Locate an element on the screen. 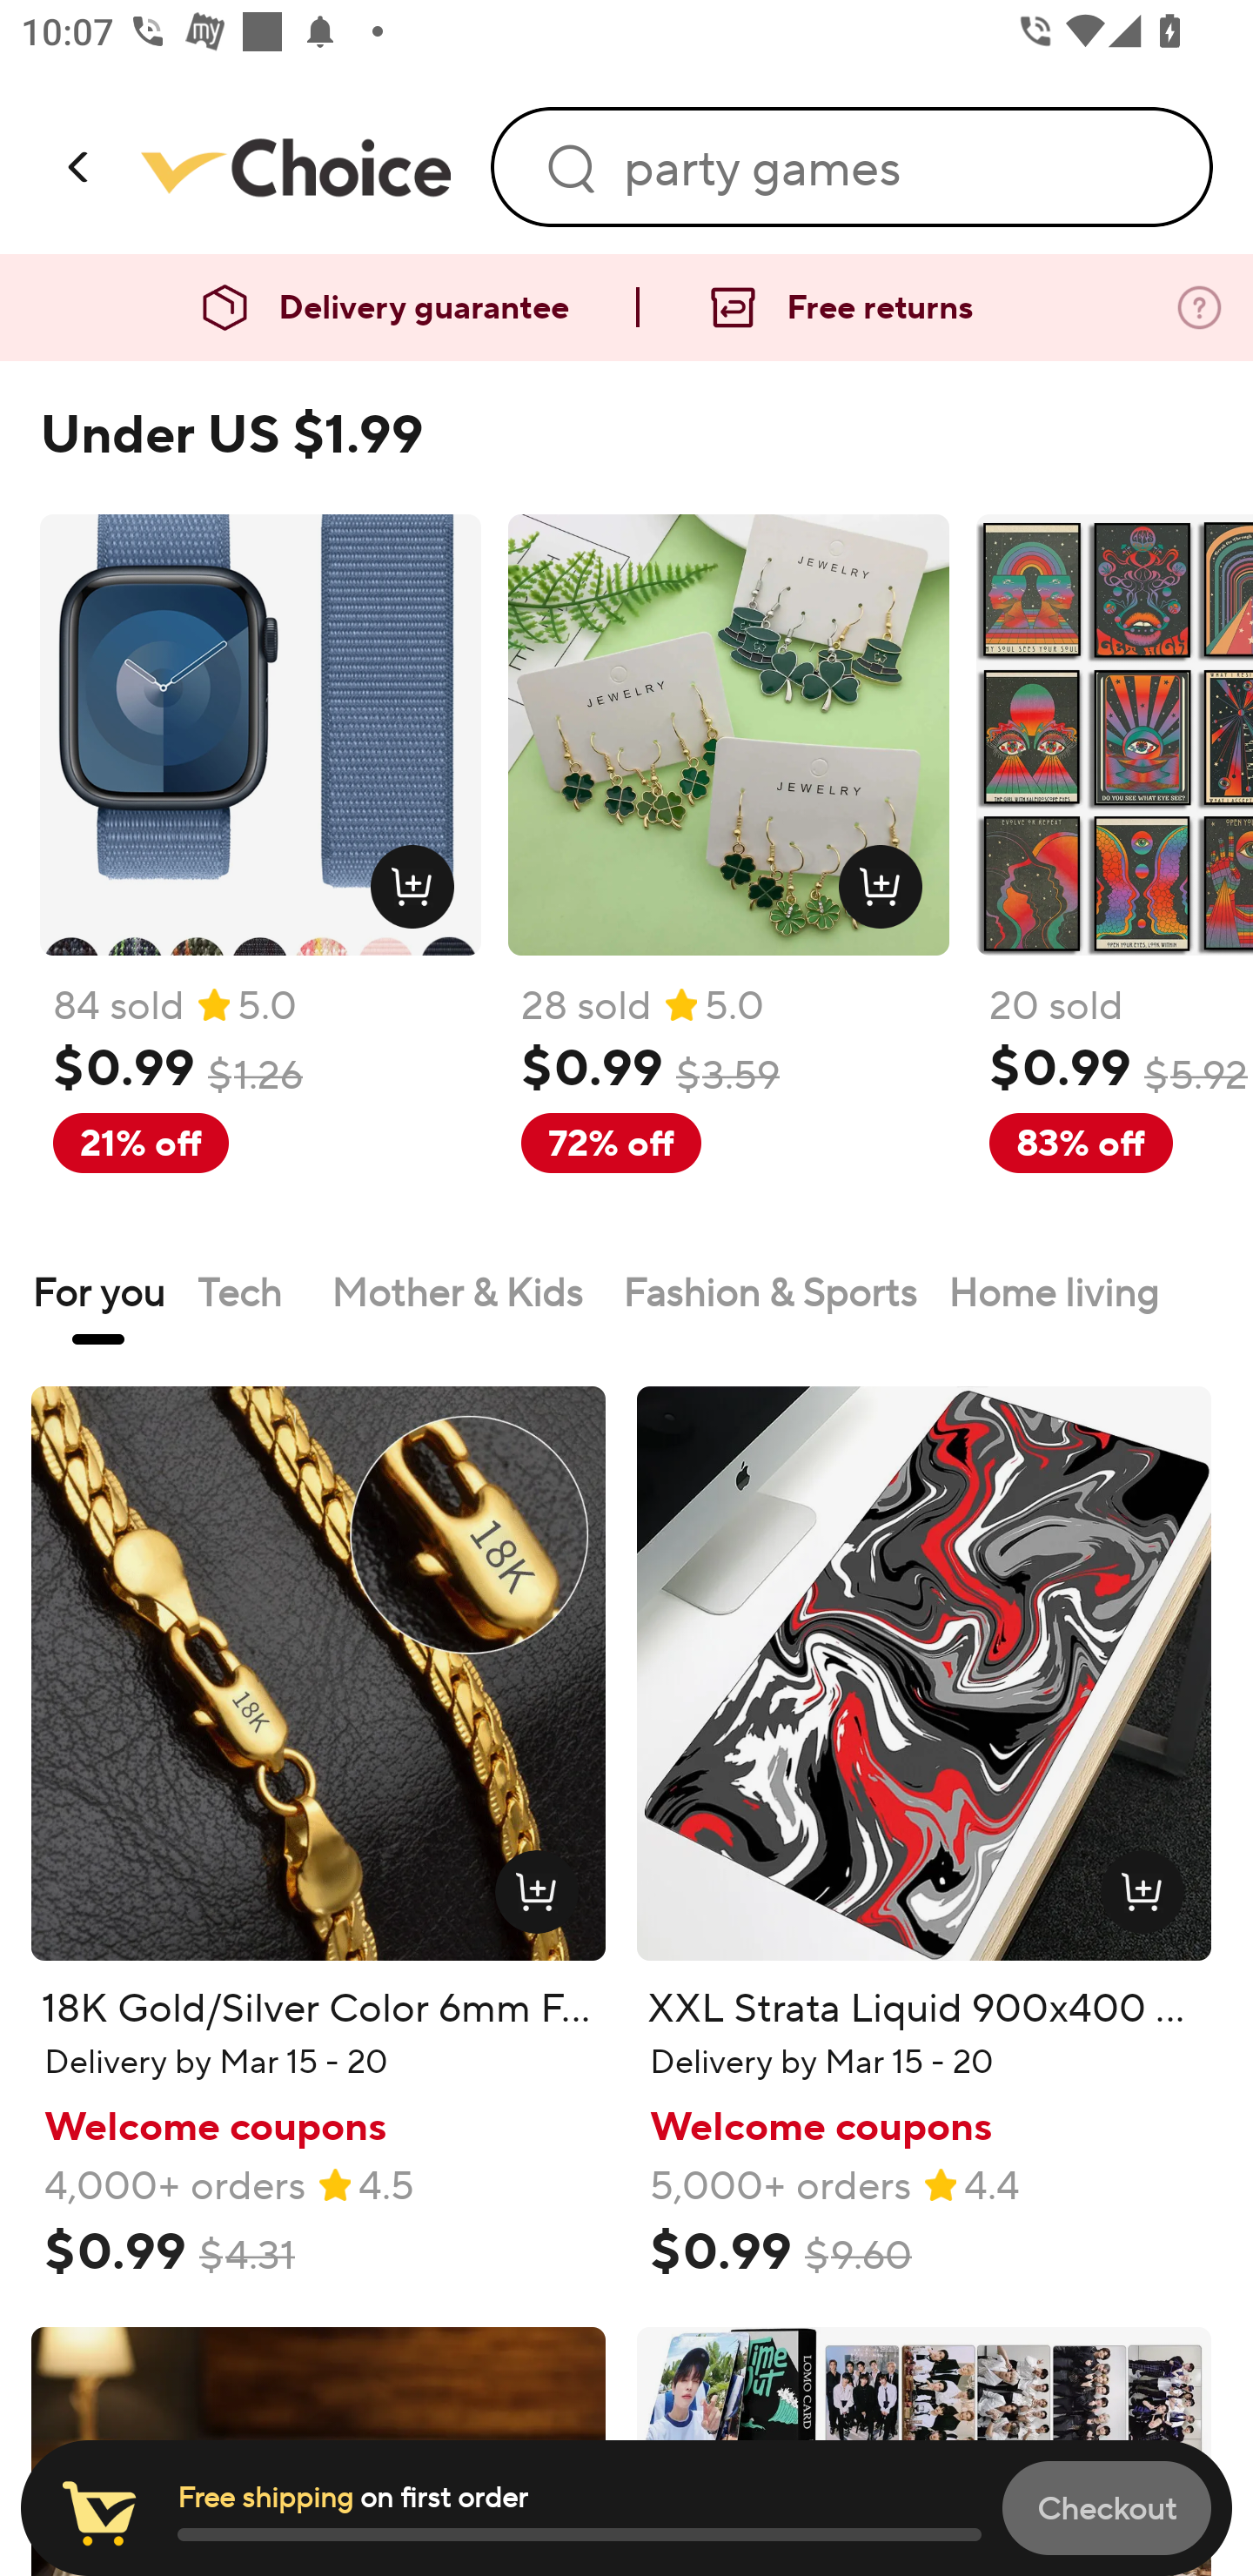  Mother & Kids  is located at coordinates (461, 1291).